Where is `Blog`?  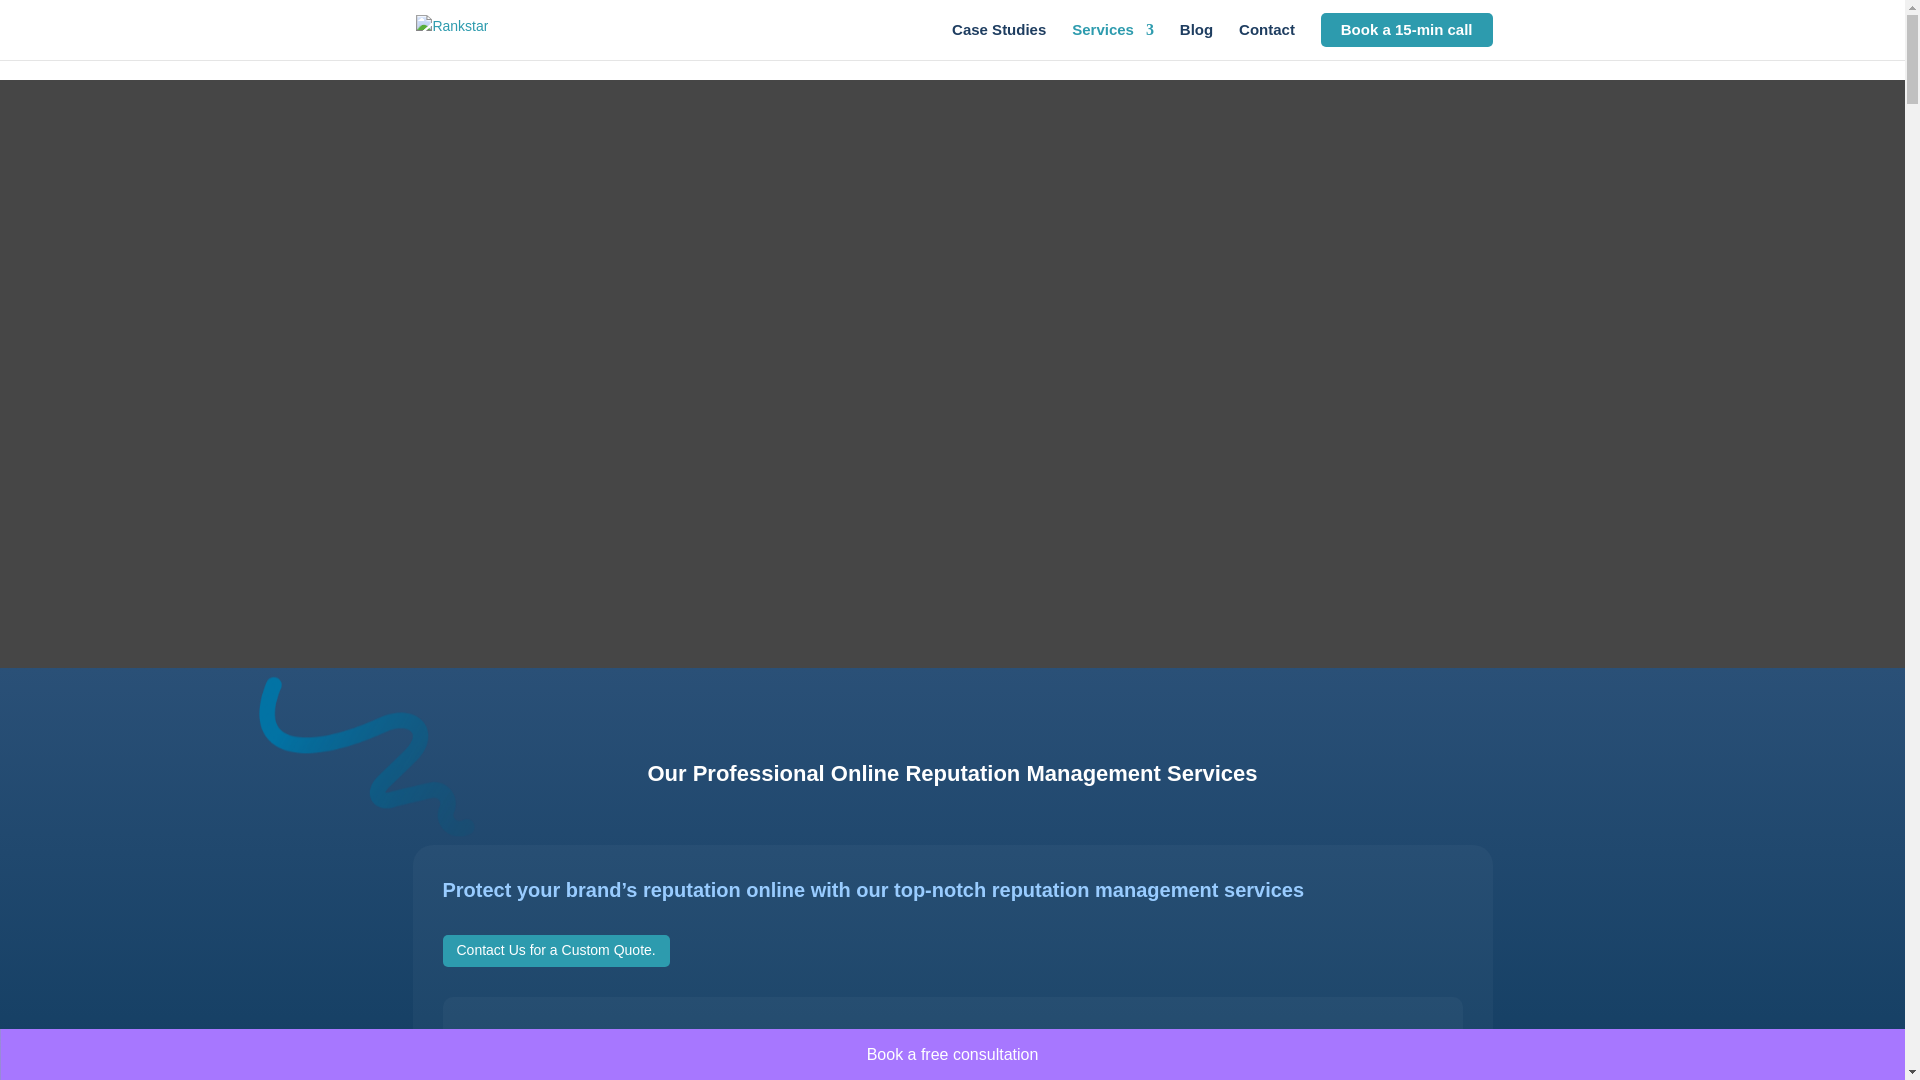
Blog is located at coordinates (1196, 41).